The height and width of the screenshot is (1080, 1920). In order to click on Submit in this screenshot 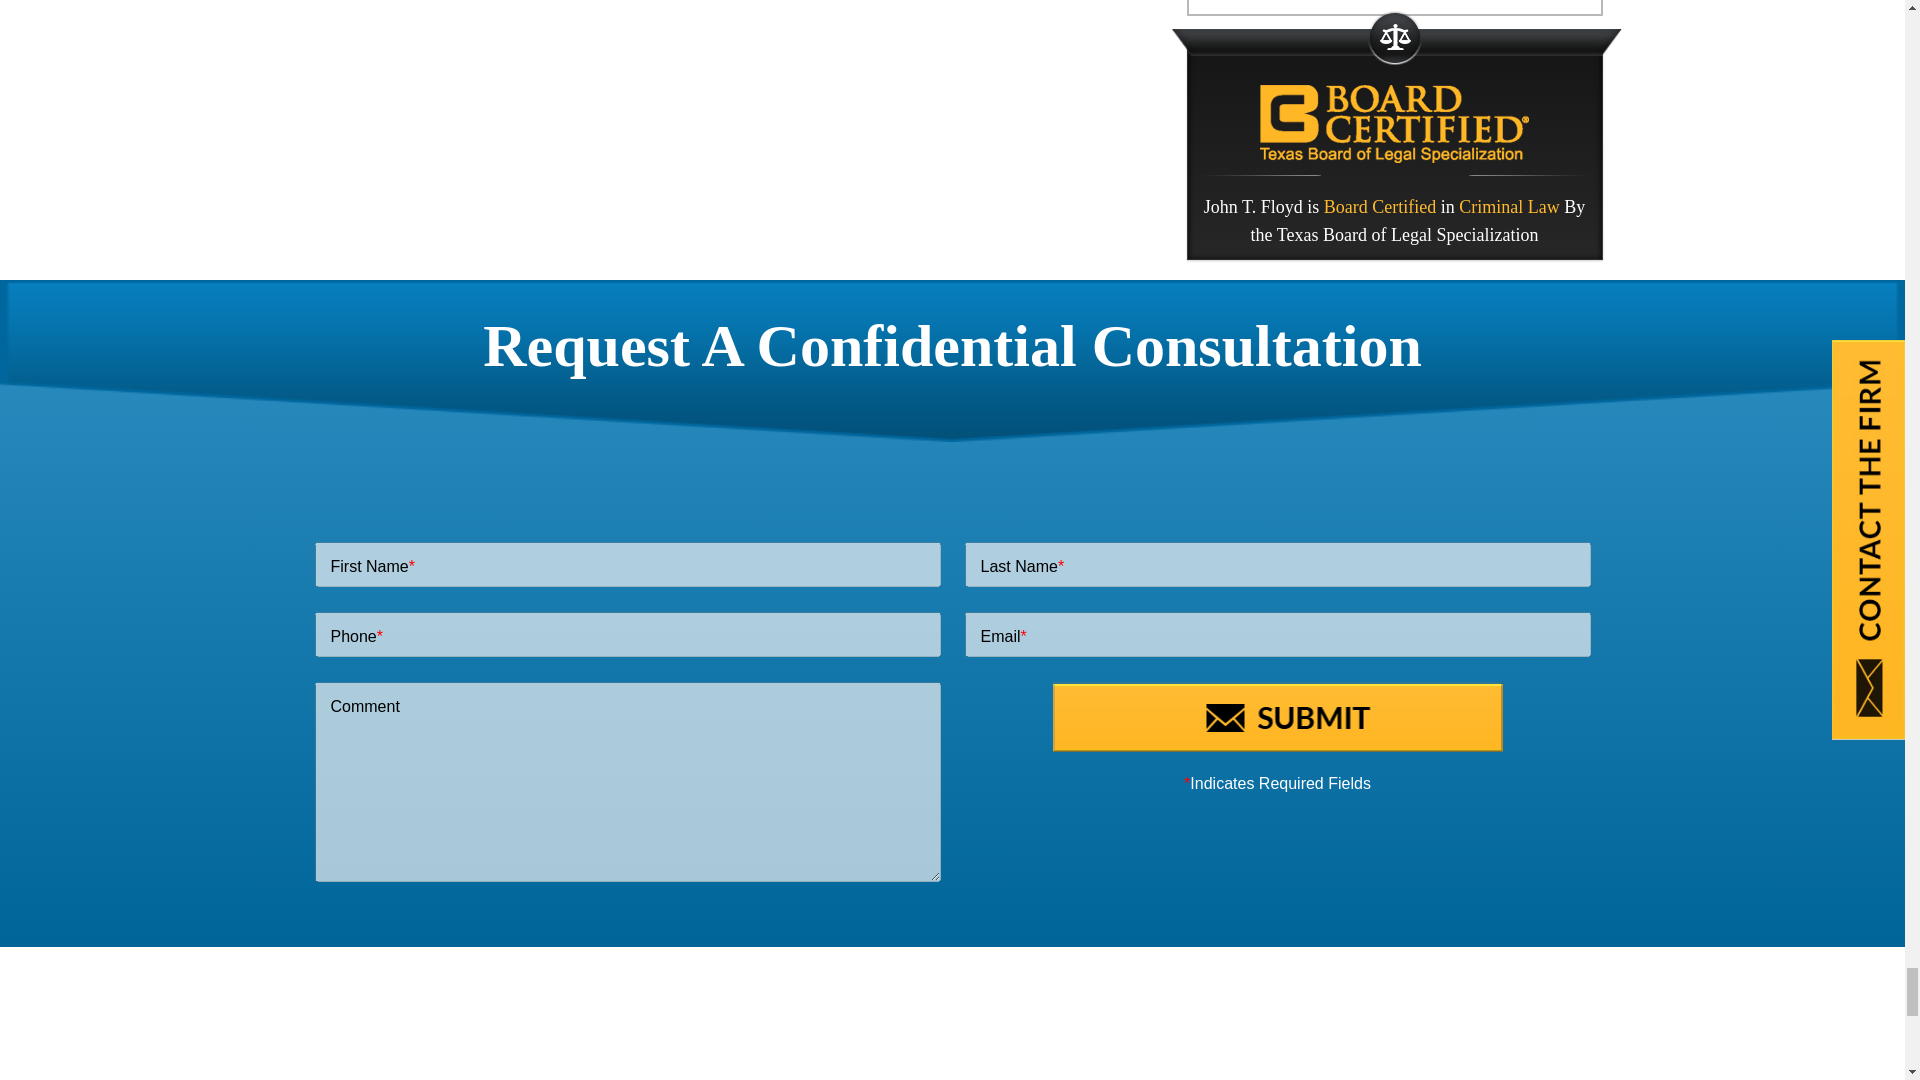, I will do `click(1276, 716)`.